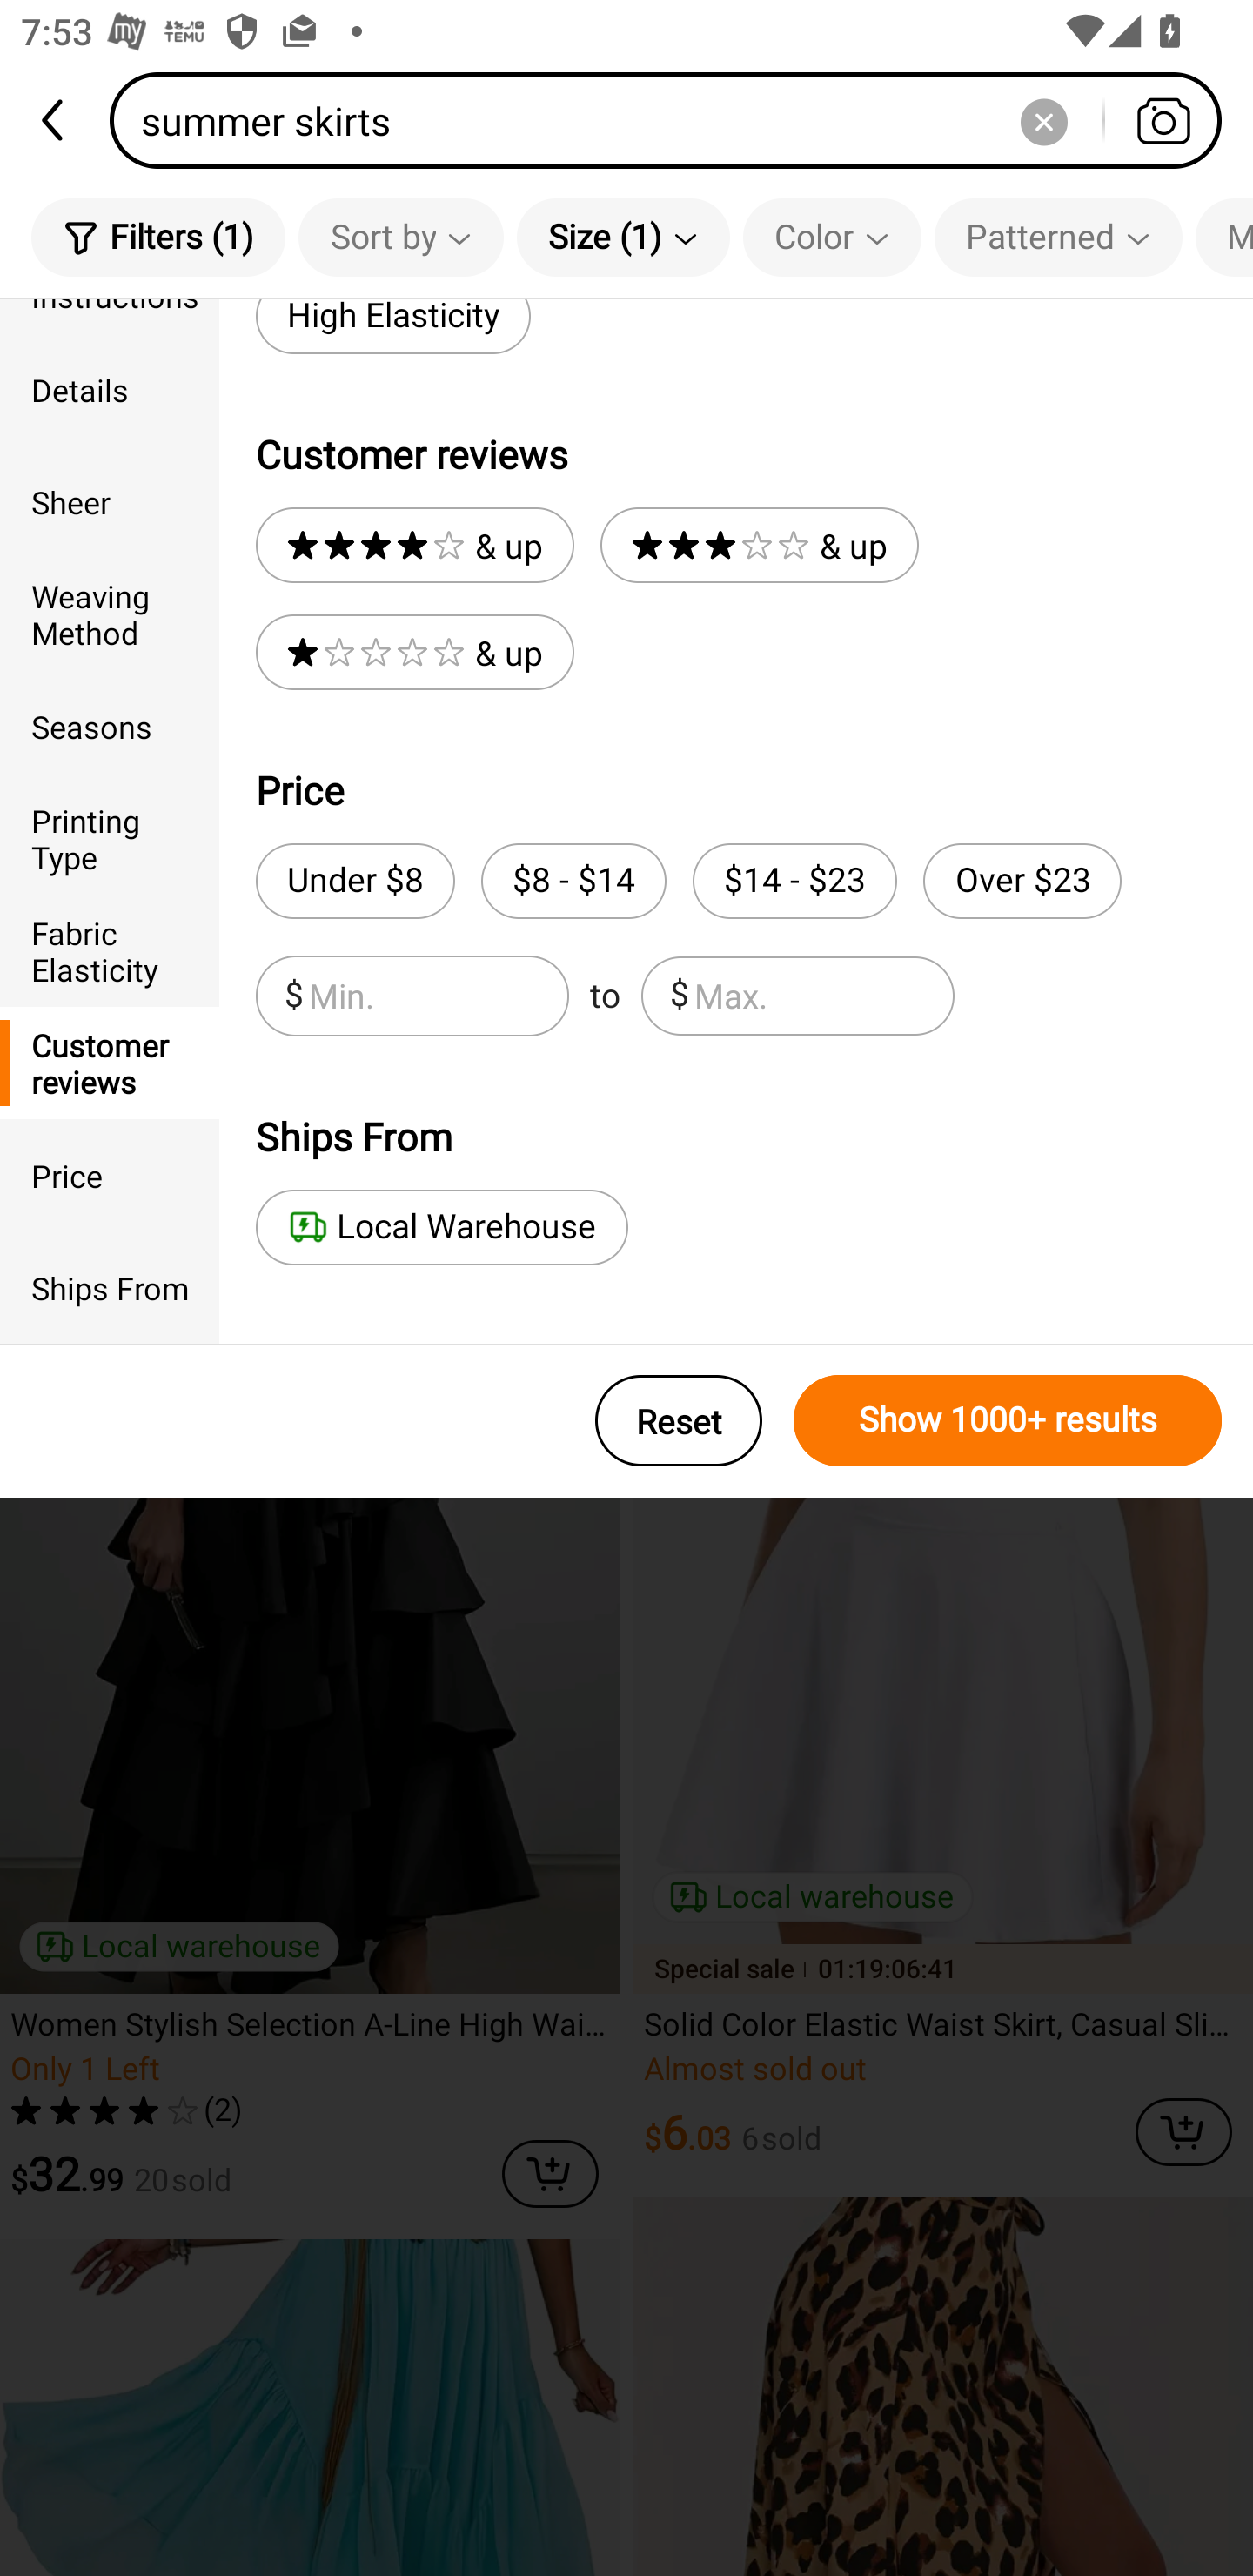  I want to click on Sheer, so click(110, 502).